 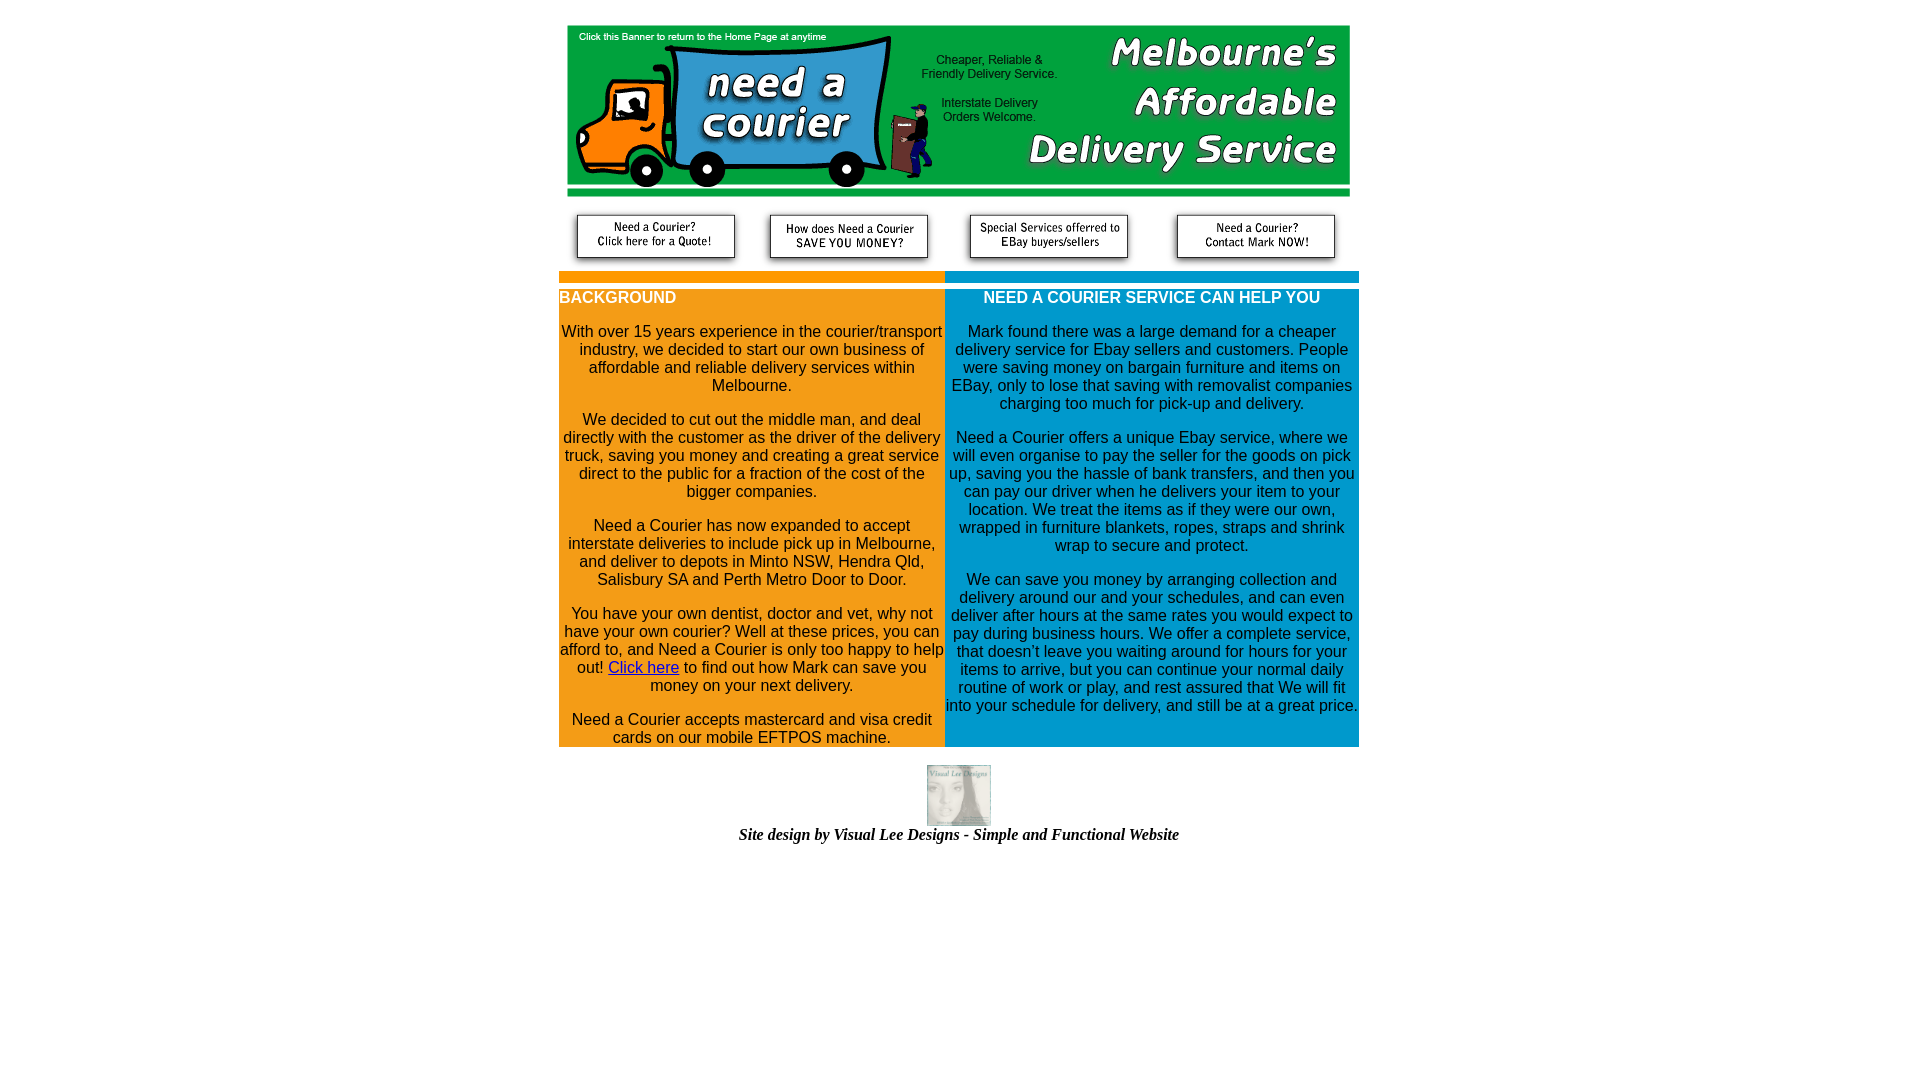 I want to click on Click here, so click(x=644, y=668).